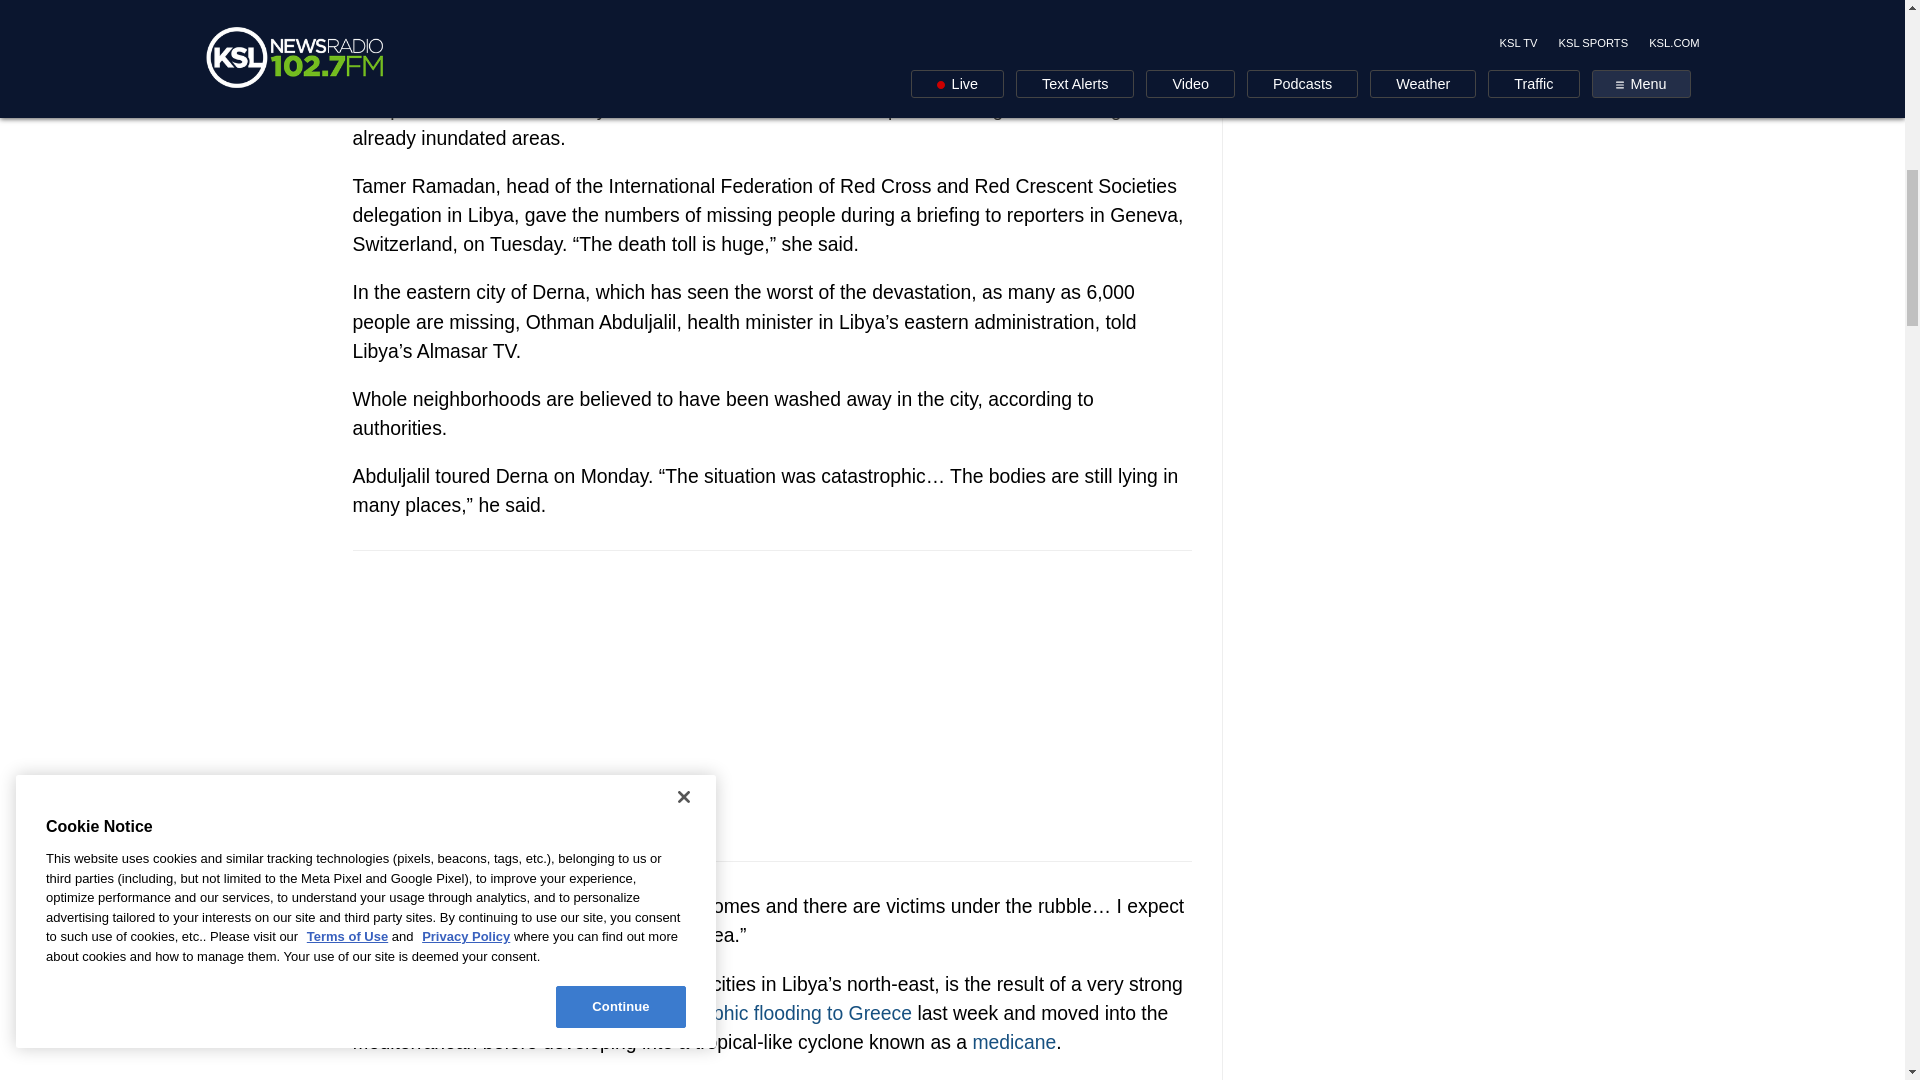 The image size is (1920, 1080). Describe the element at coordinates (772, 706) in the screenshot. I see `3rd party ad content` at that location.